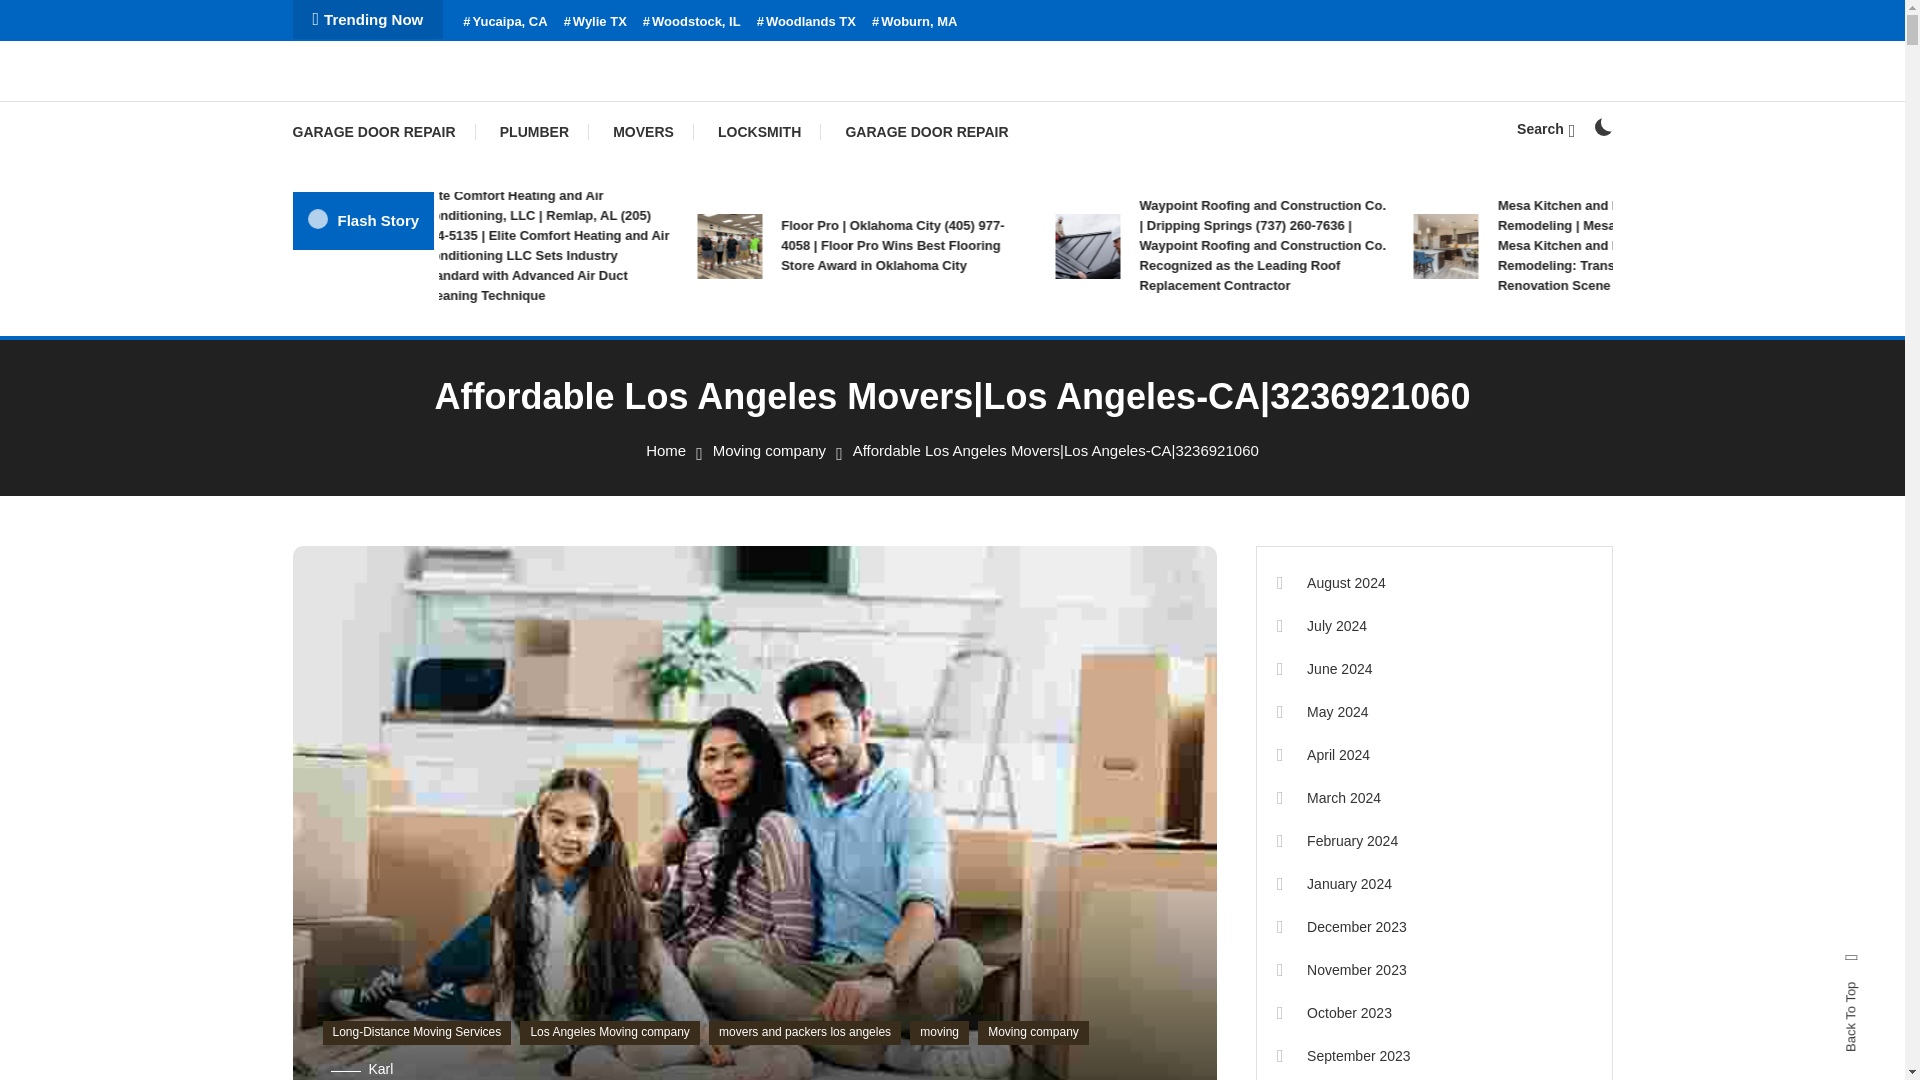 The image size is (1920, 1080). I want to click on moving, so click(940, 1032).